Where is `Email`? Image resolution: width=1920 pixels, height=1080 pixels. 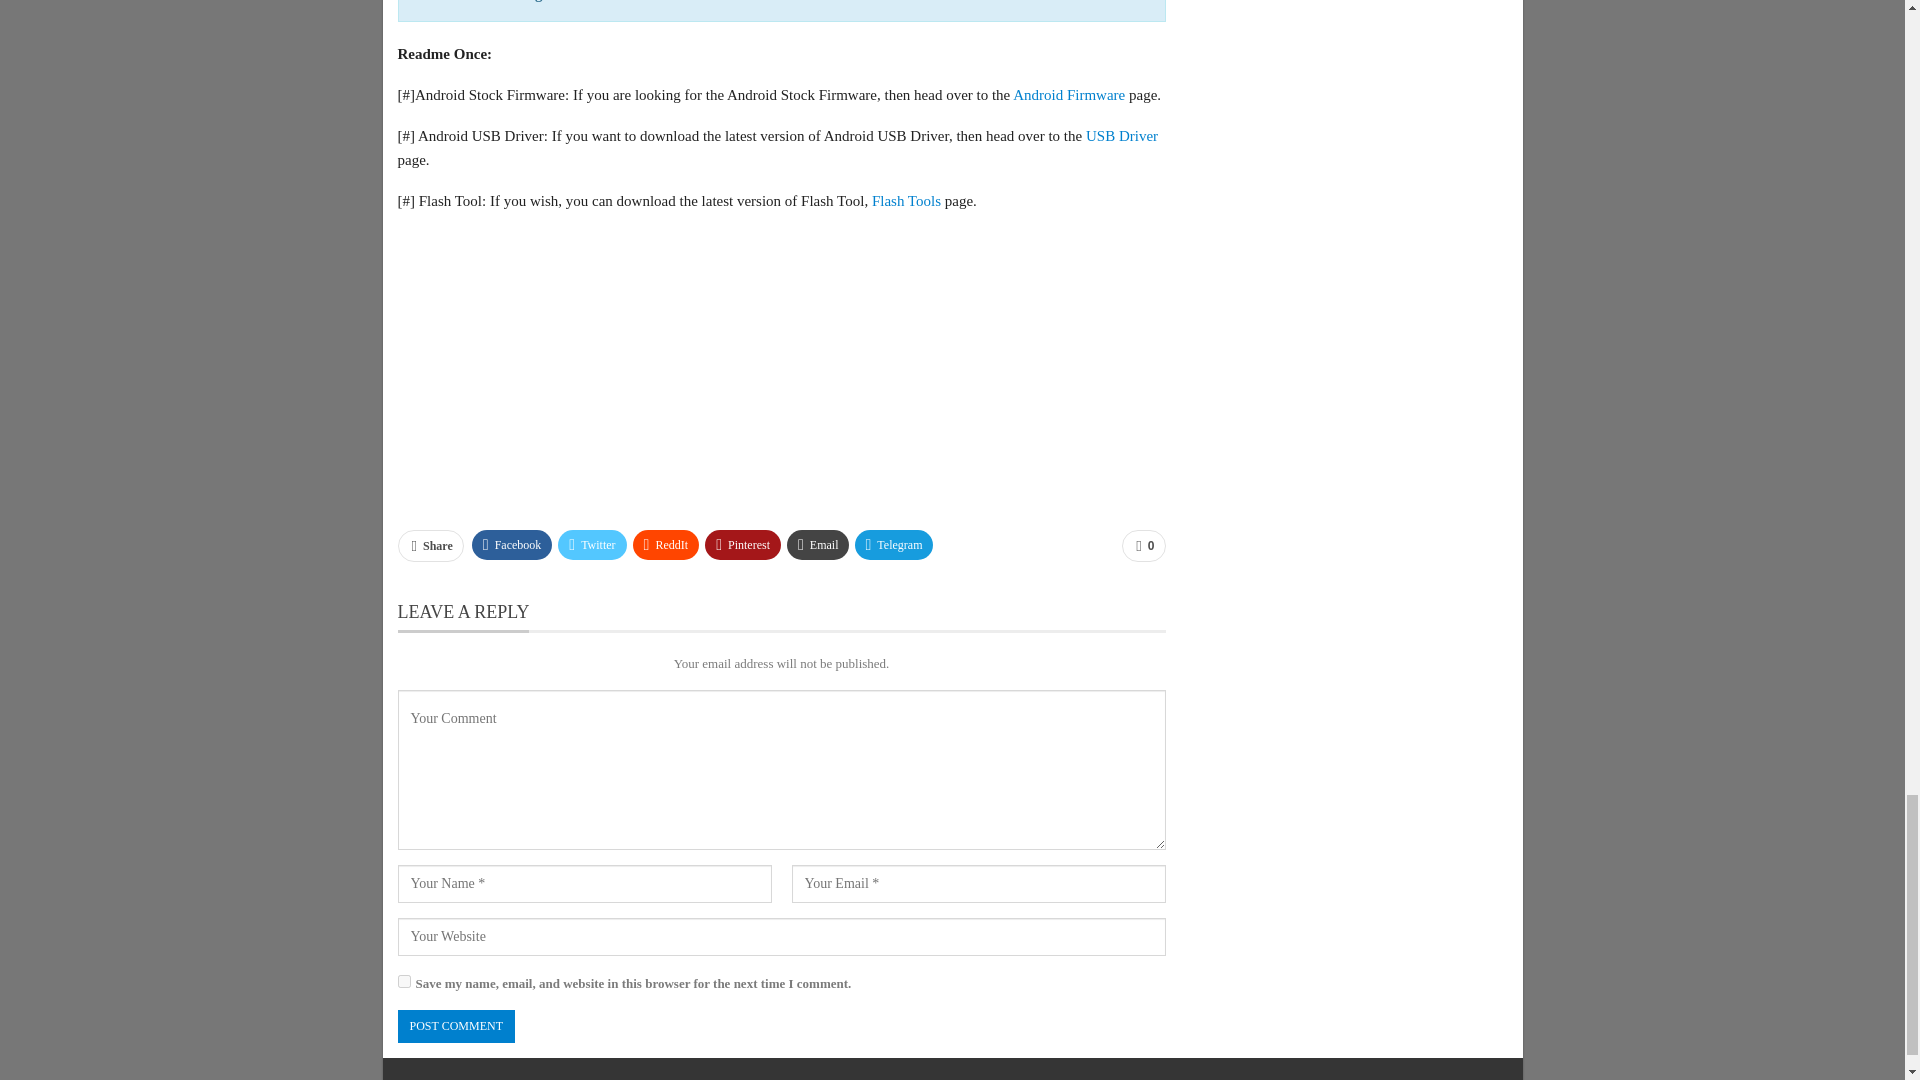
Email is located at coordinates (818, 545).